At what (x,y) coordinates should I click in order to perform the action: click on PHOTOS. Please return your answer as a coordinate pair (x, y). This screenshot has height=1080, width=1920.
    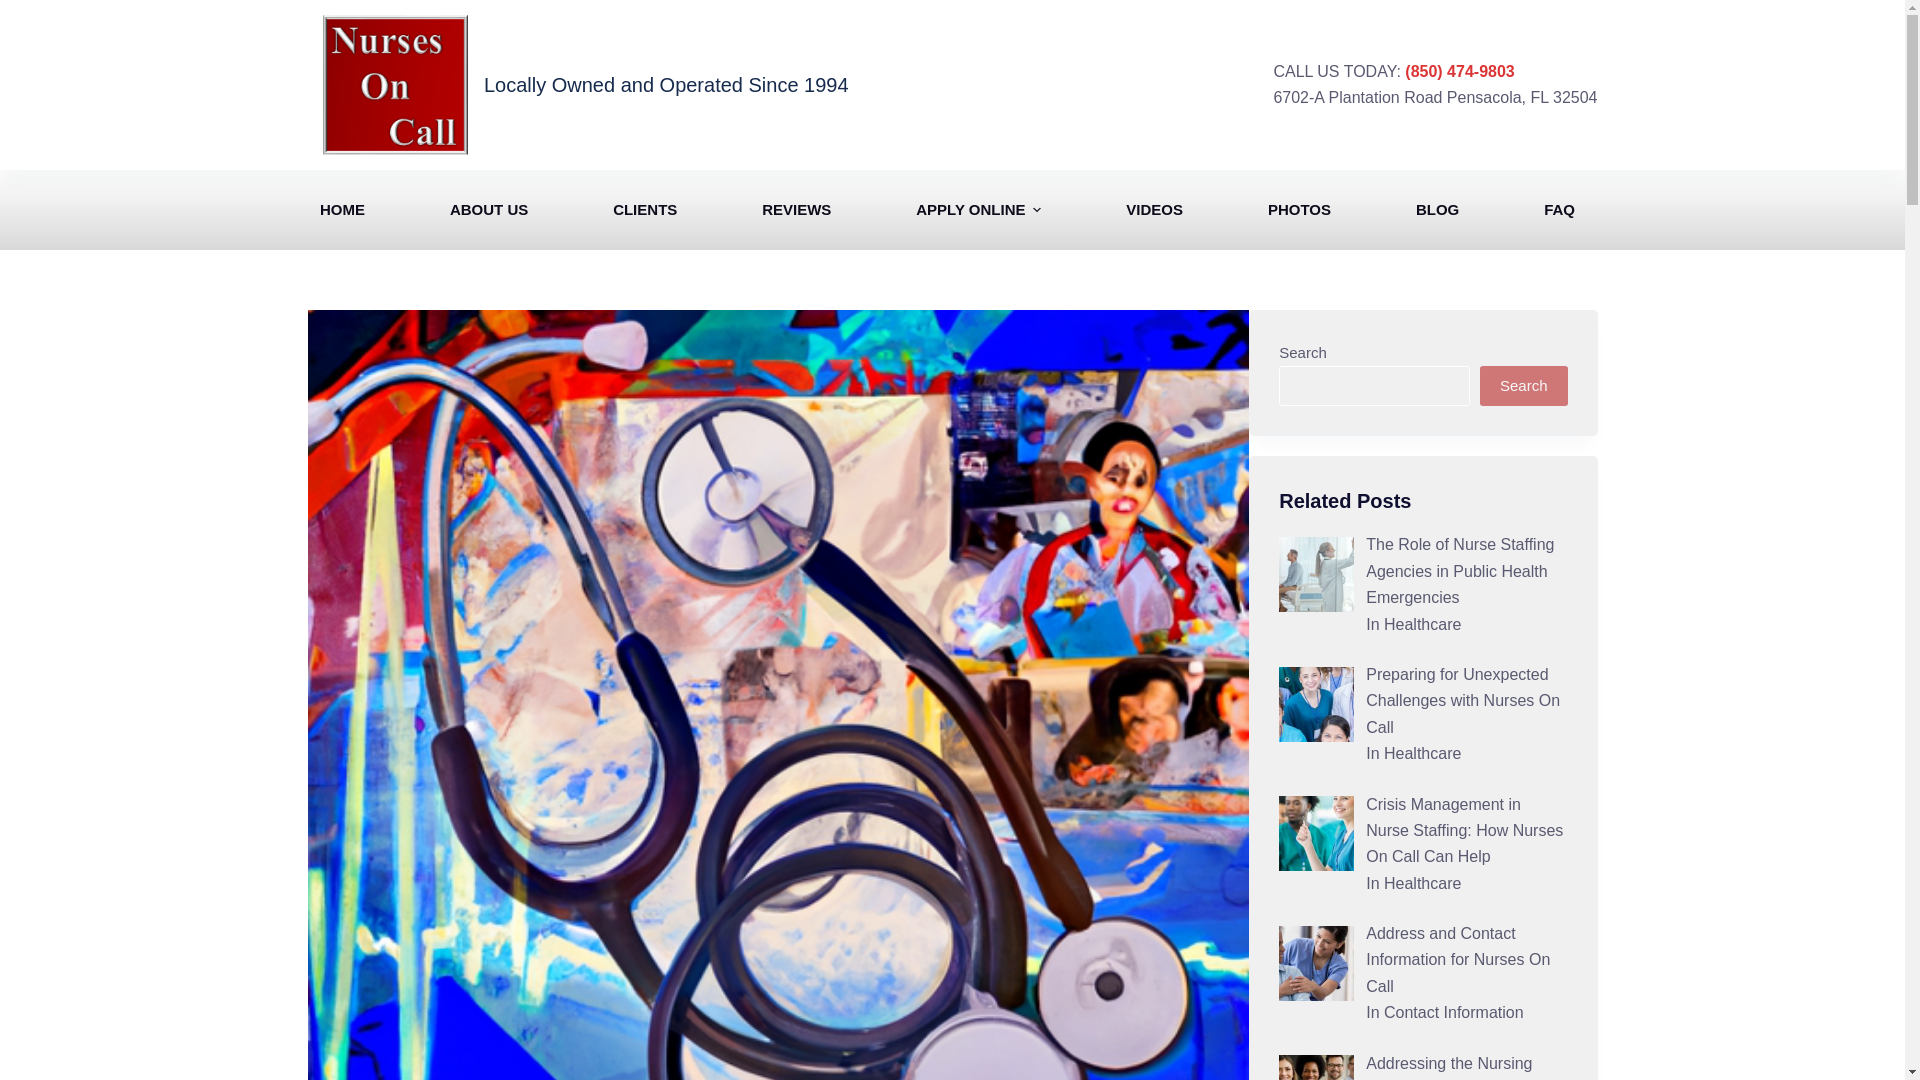
    Looking at the image, I should click on (1298, 209).